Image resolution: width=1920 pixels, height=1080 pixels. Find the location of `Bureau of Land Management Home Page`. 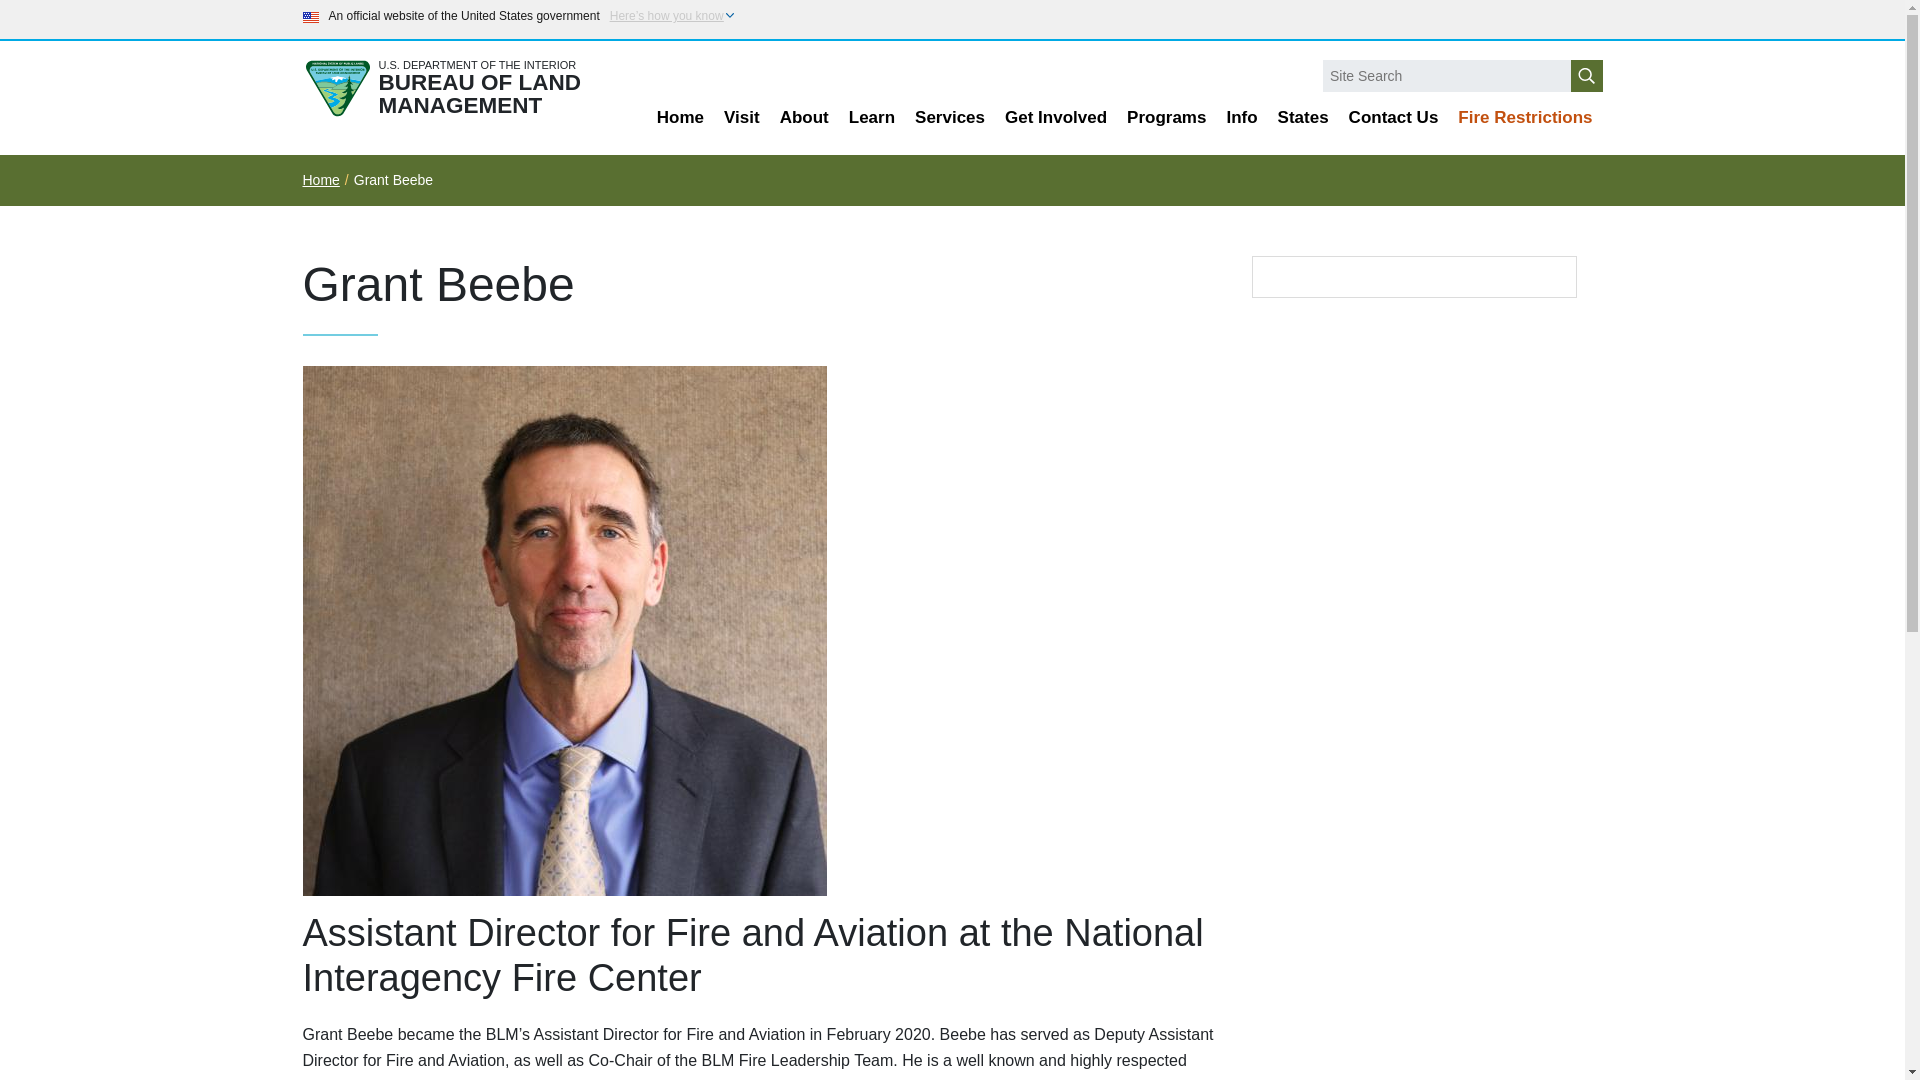

Bureau of Land Management Home Page is located at coordinates (458, 88).